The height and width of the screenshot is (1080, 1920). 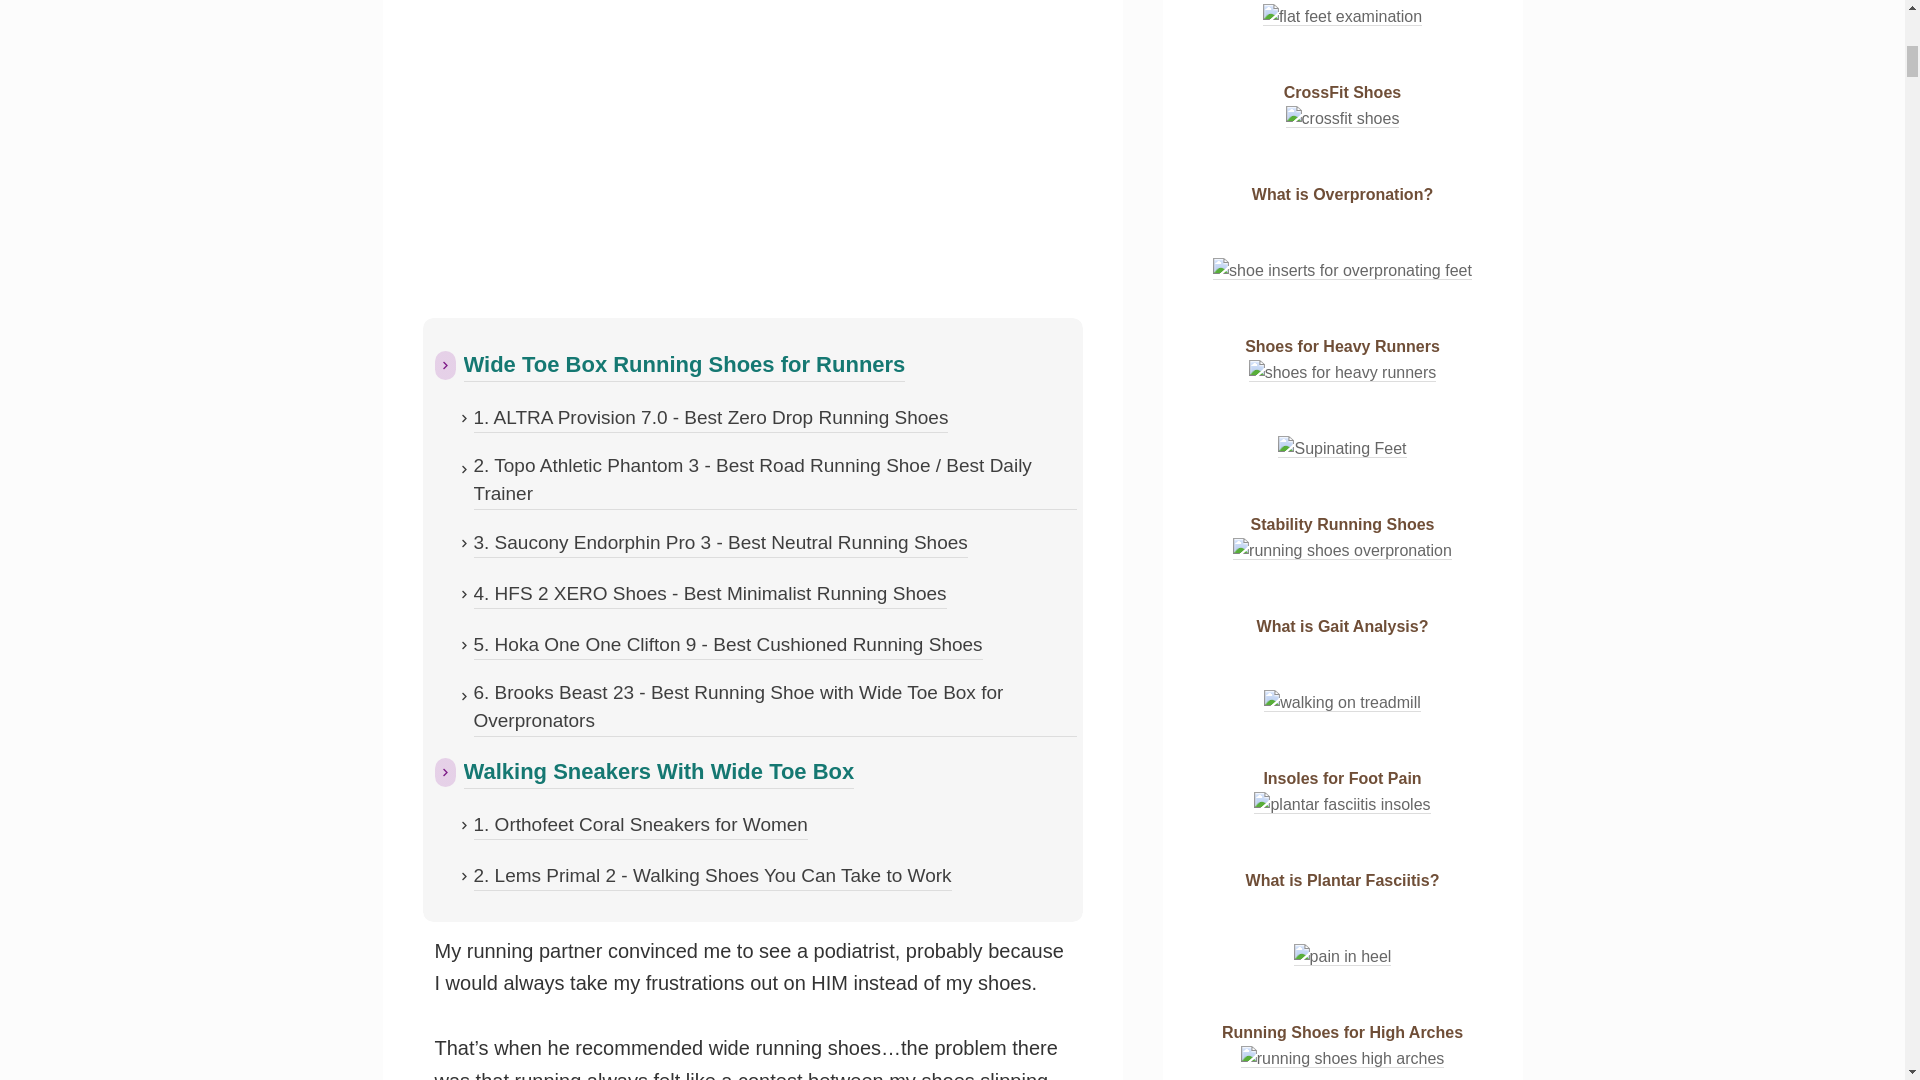 What do you see at coordinates (713, 876) in the screenshot?
I see `2. Lems Primal 2 - Walking Shoes You Can Take to Work` at bounding box center [713, 876].